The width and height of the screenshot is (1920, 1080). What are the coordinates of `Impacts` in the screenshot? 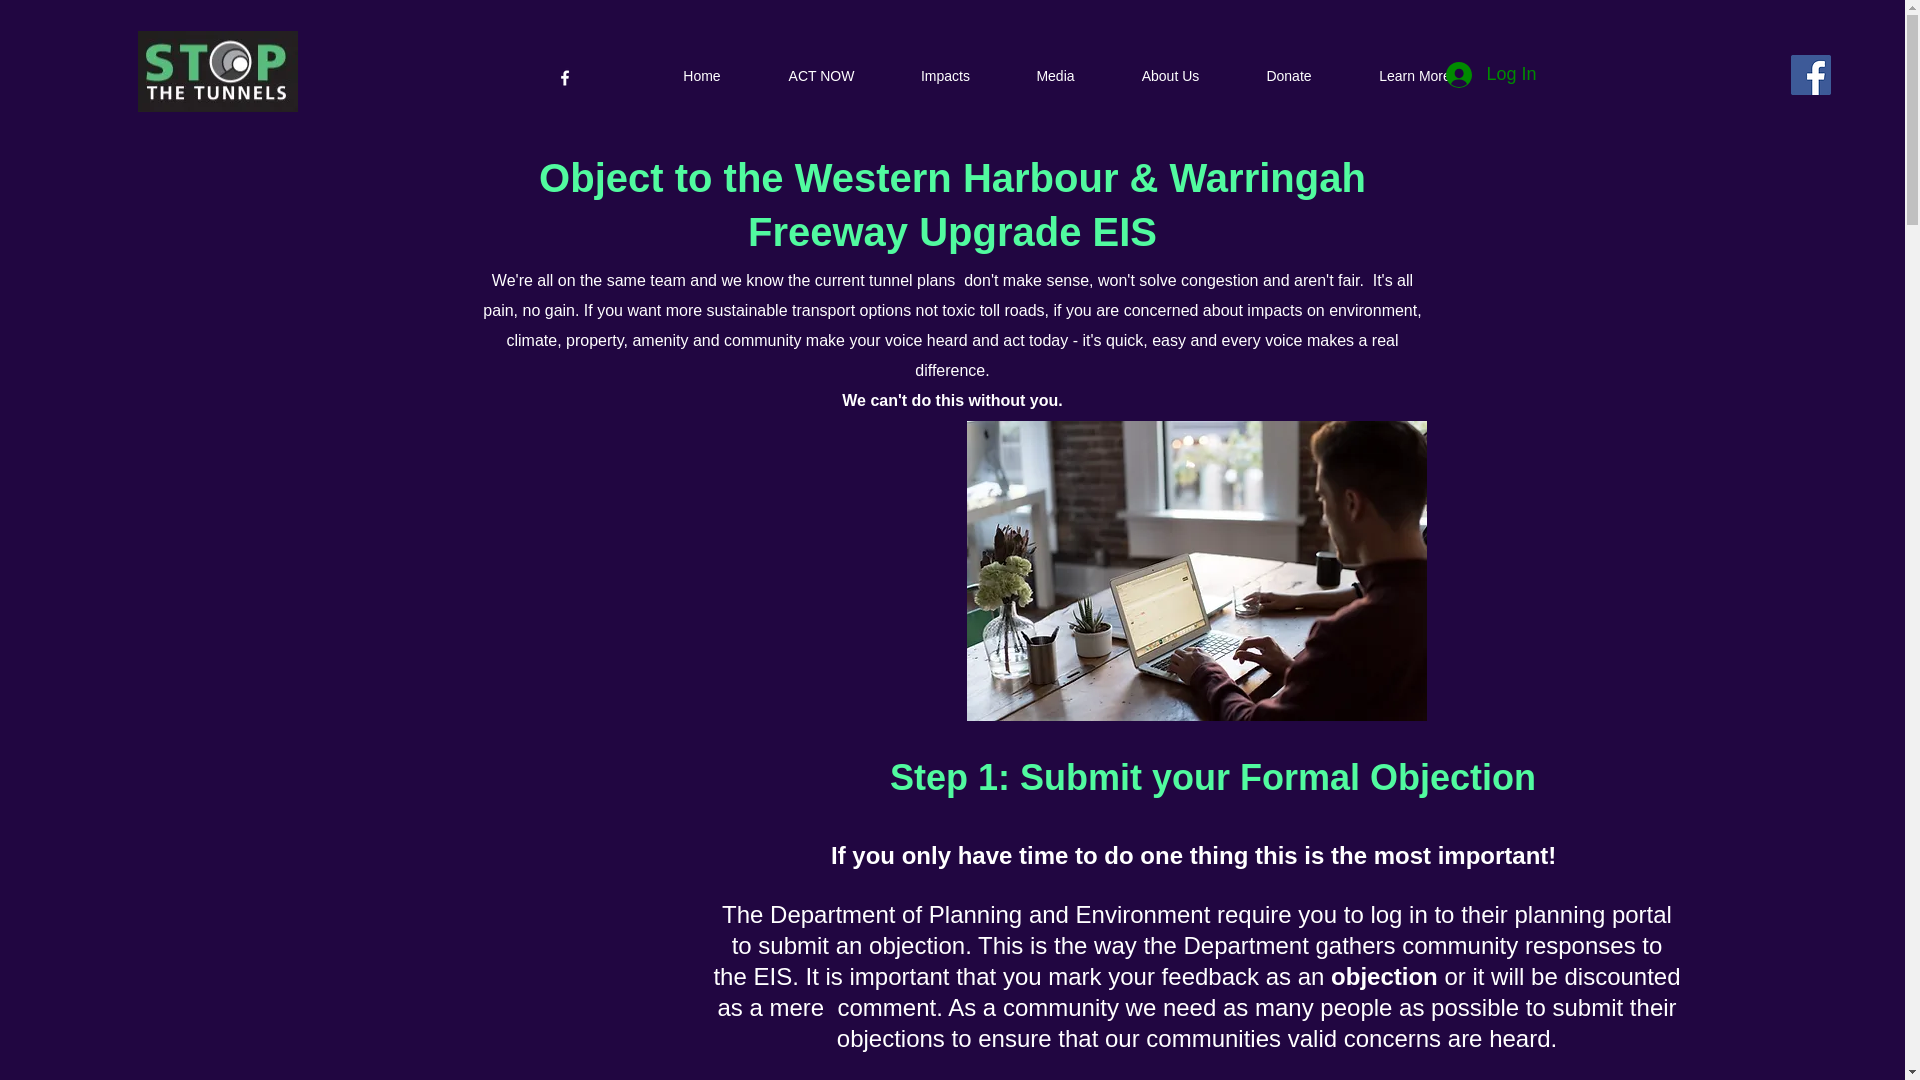 It's located at (944, 70).